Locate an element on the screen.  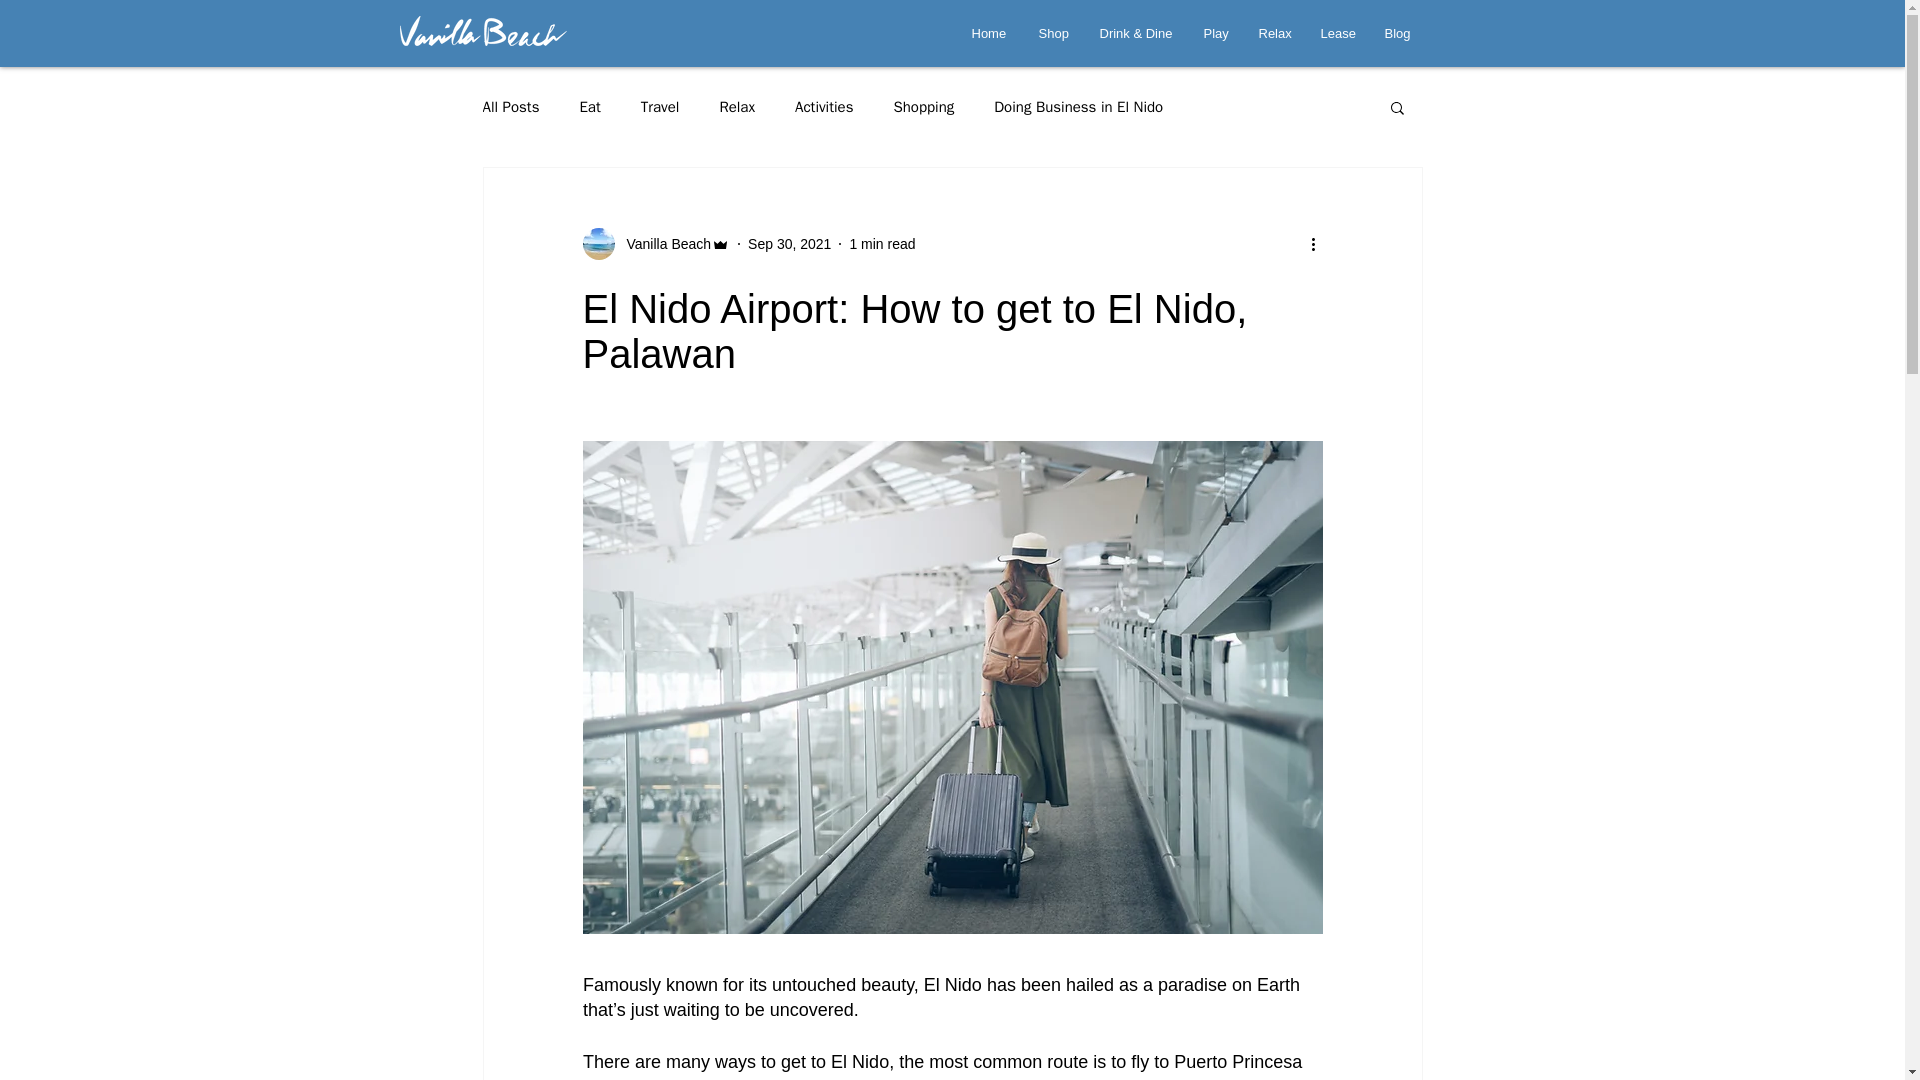
Vanilla Beach is located at coordinates (662, 244).